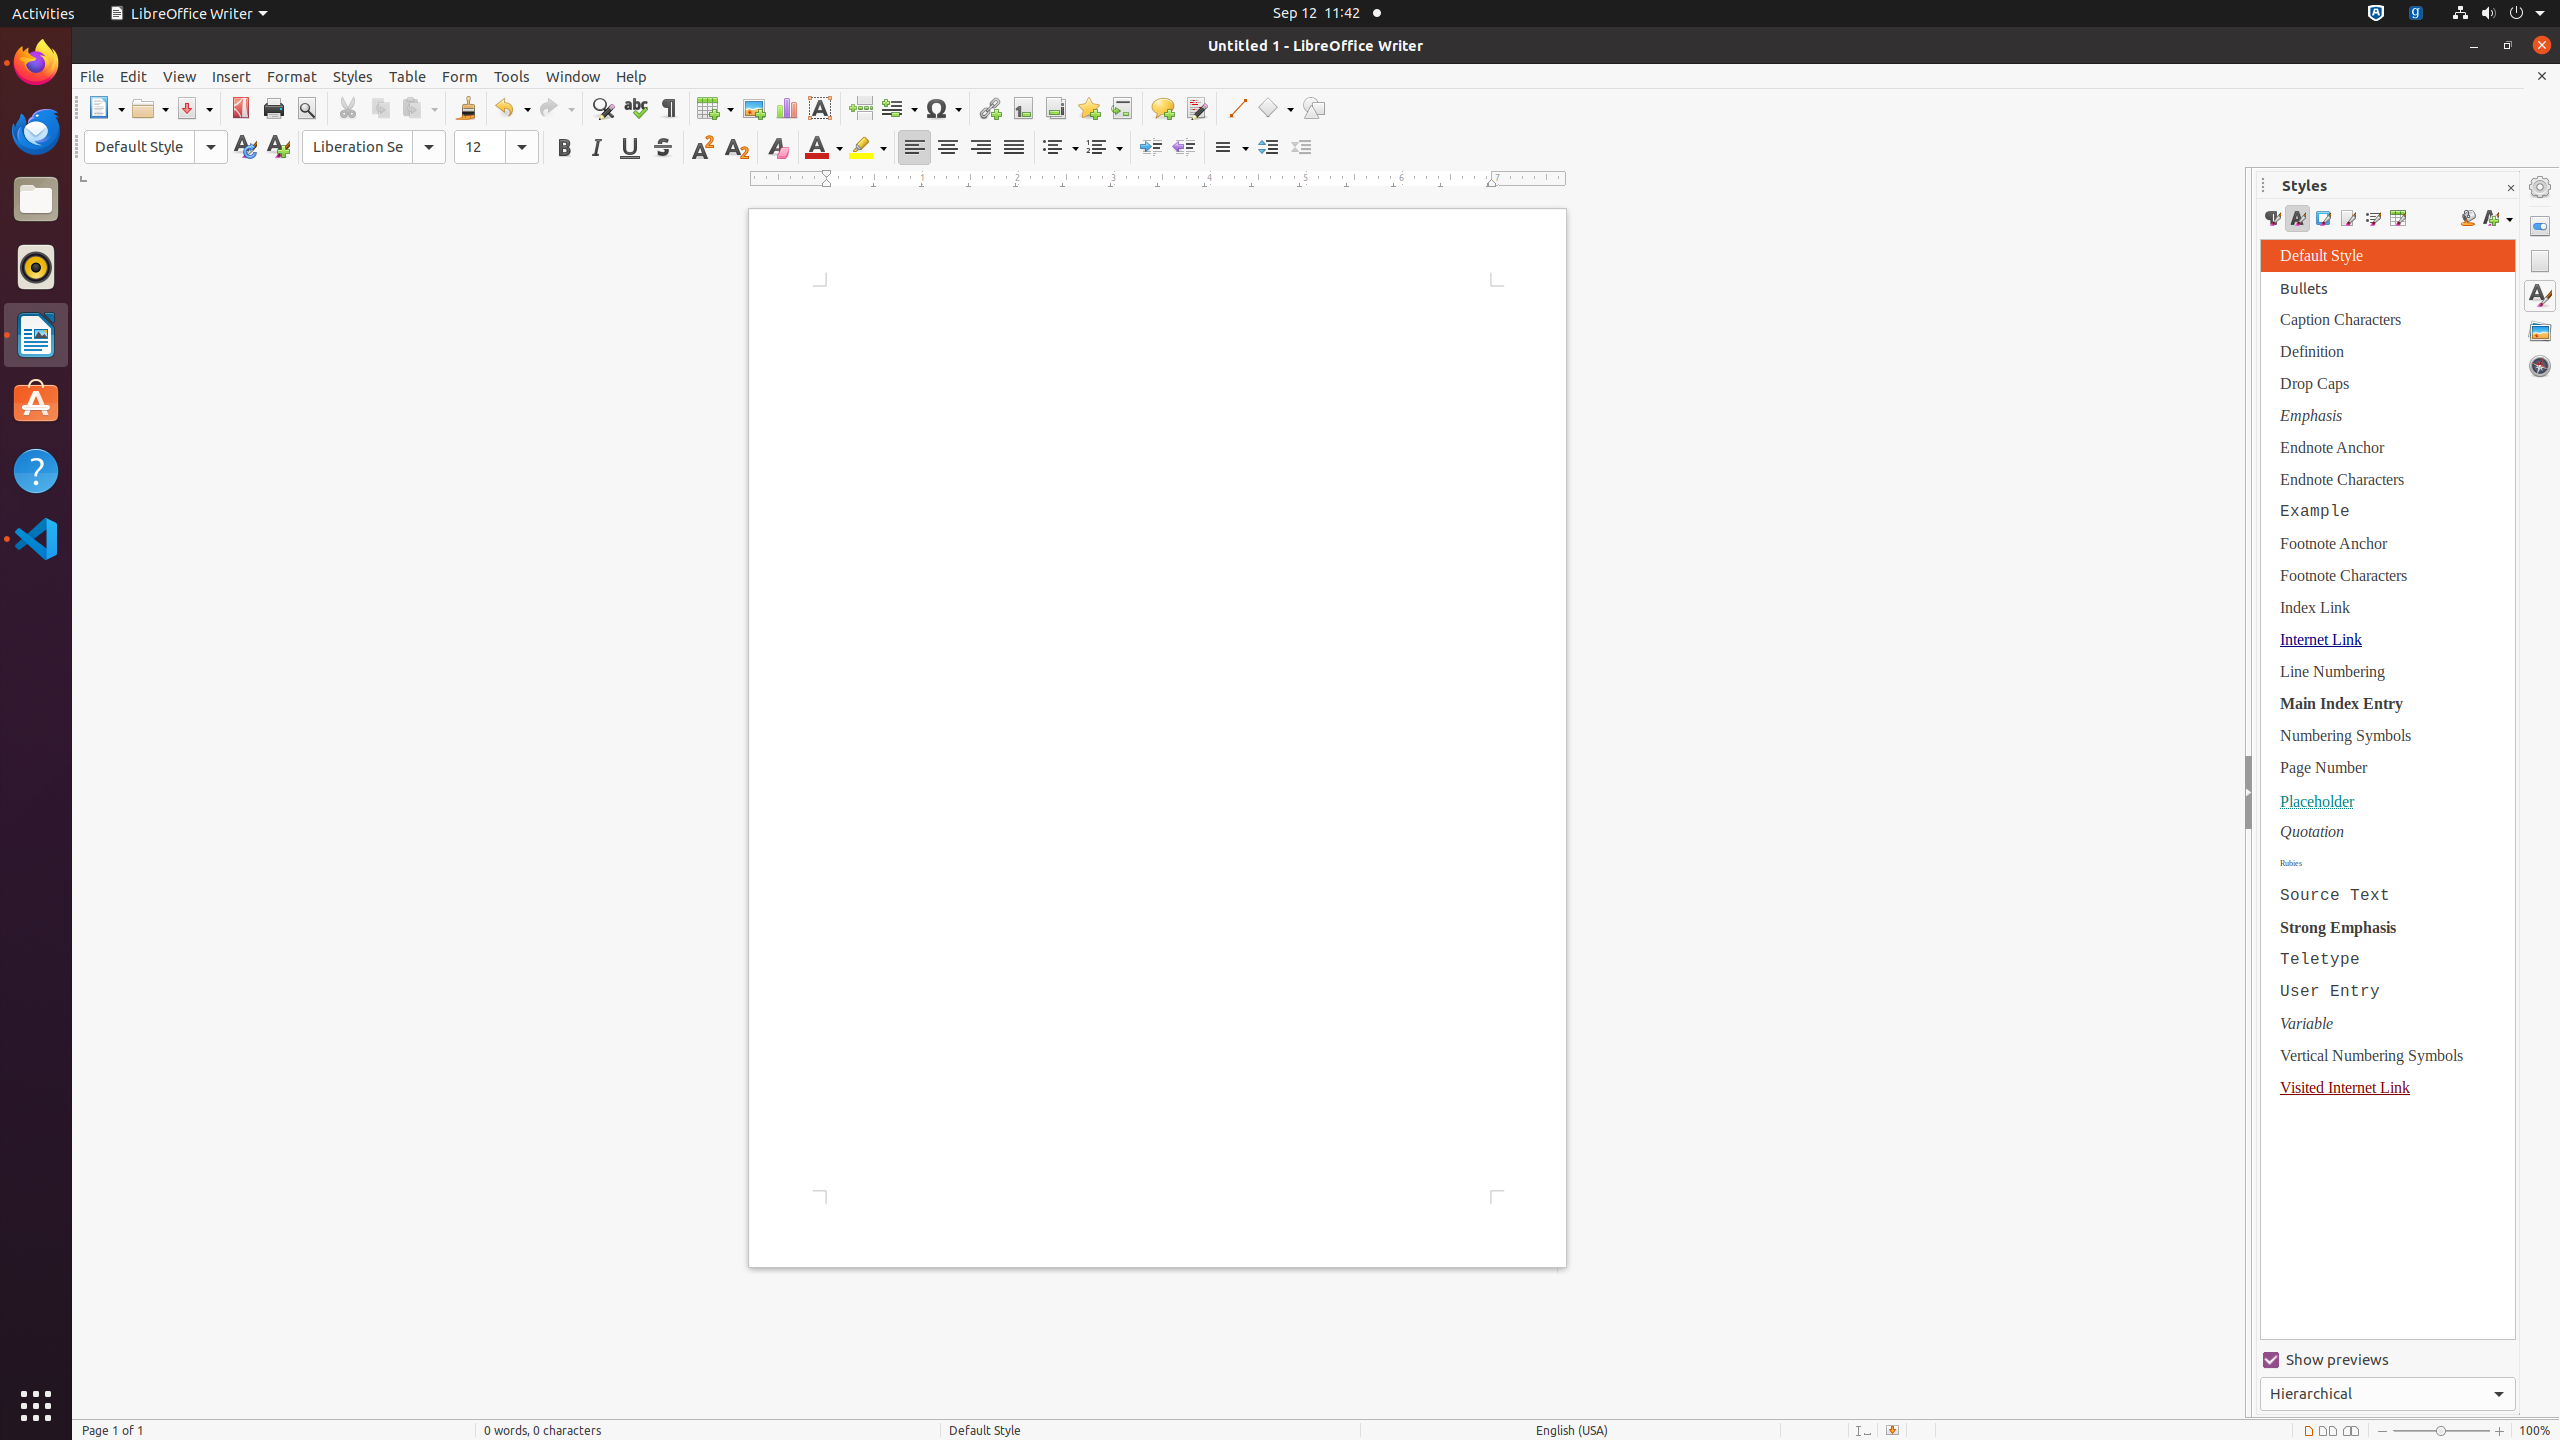 The width and height of the screenshot is (2560, 1440). I want to click on Properties, so click(2540, 226).